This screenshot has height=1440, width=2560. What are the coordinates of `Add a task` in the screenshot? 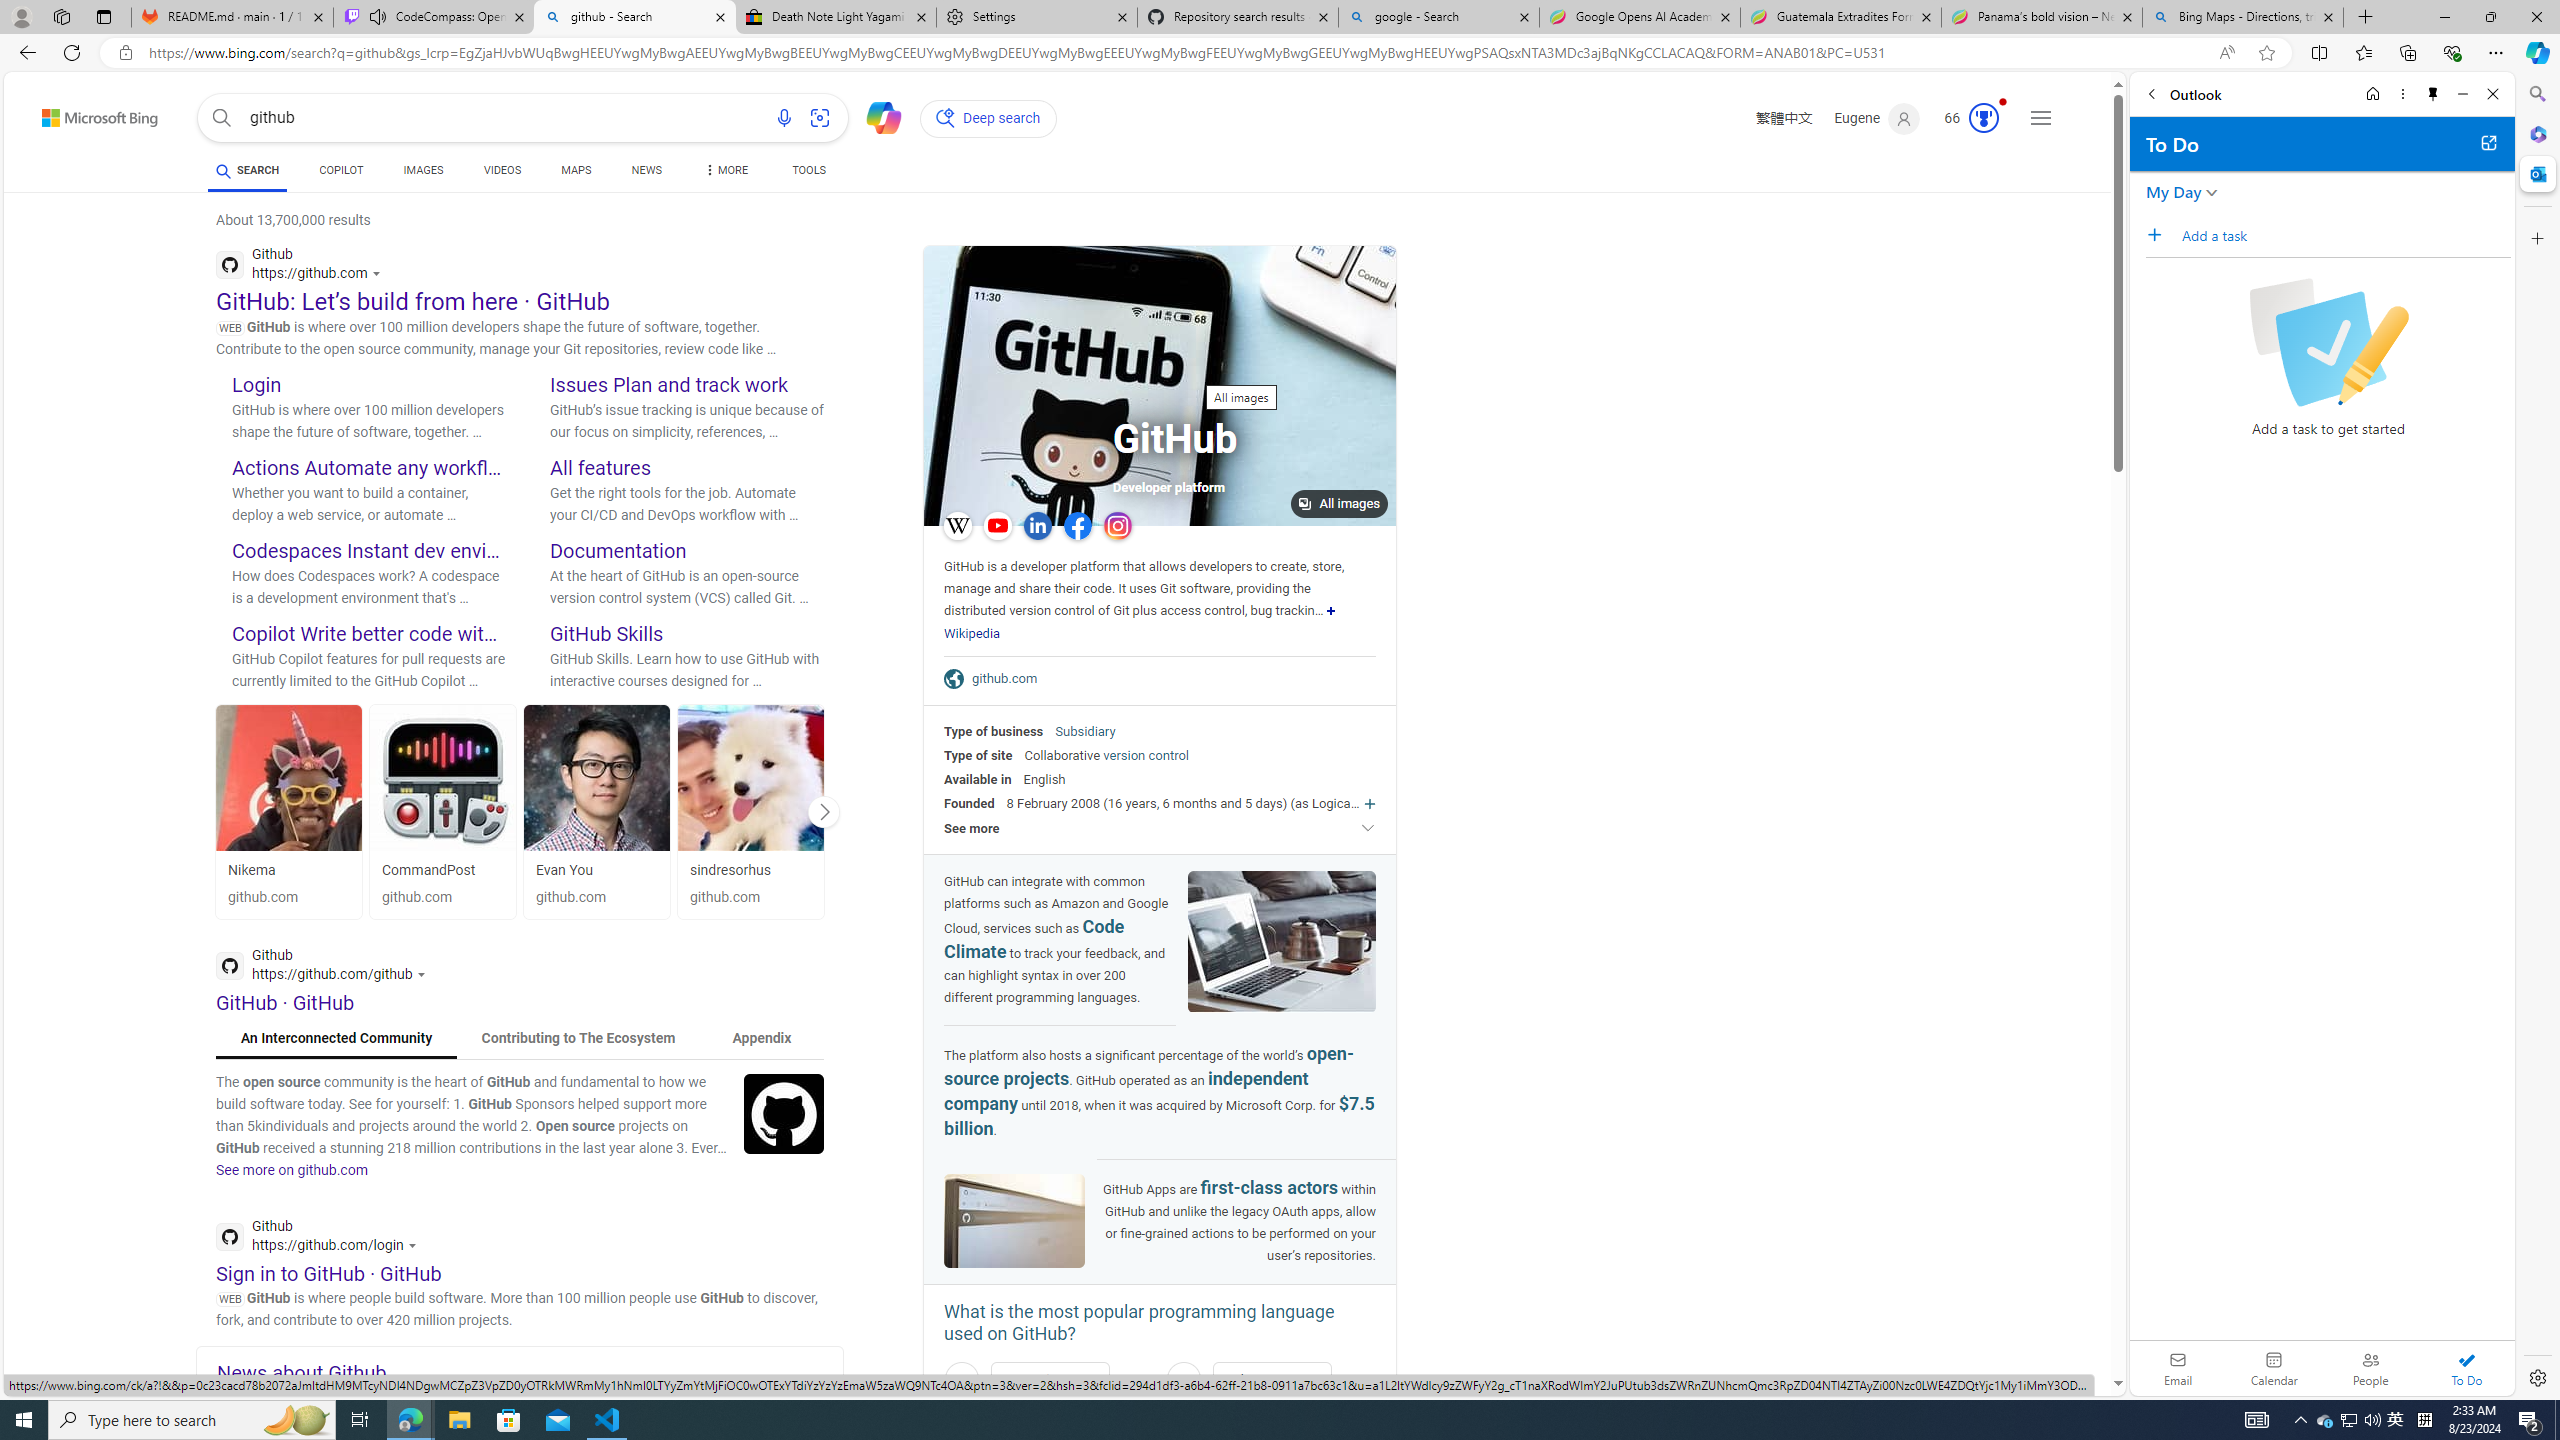 It's located at (2346, 235).